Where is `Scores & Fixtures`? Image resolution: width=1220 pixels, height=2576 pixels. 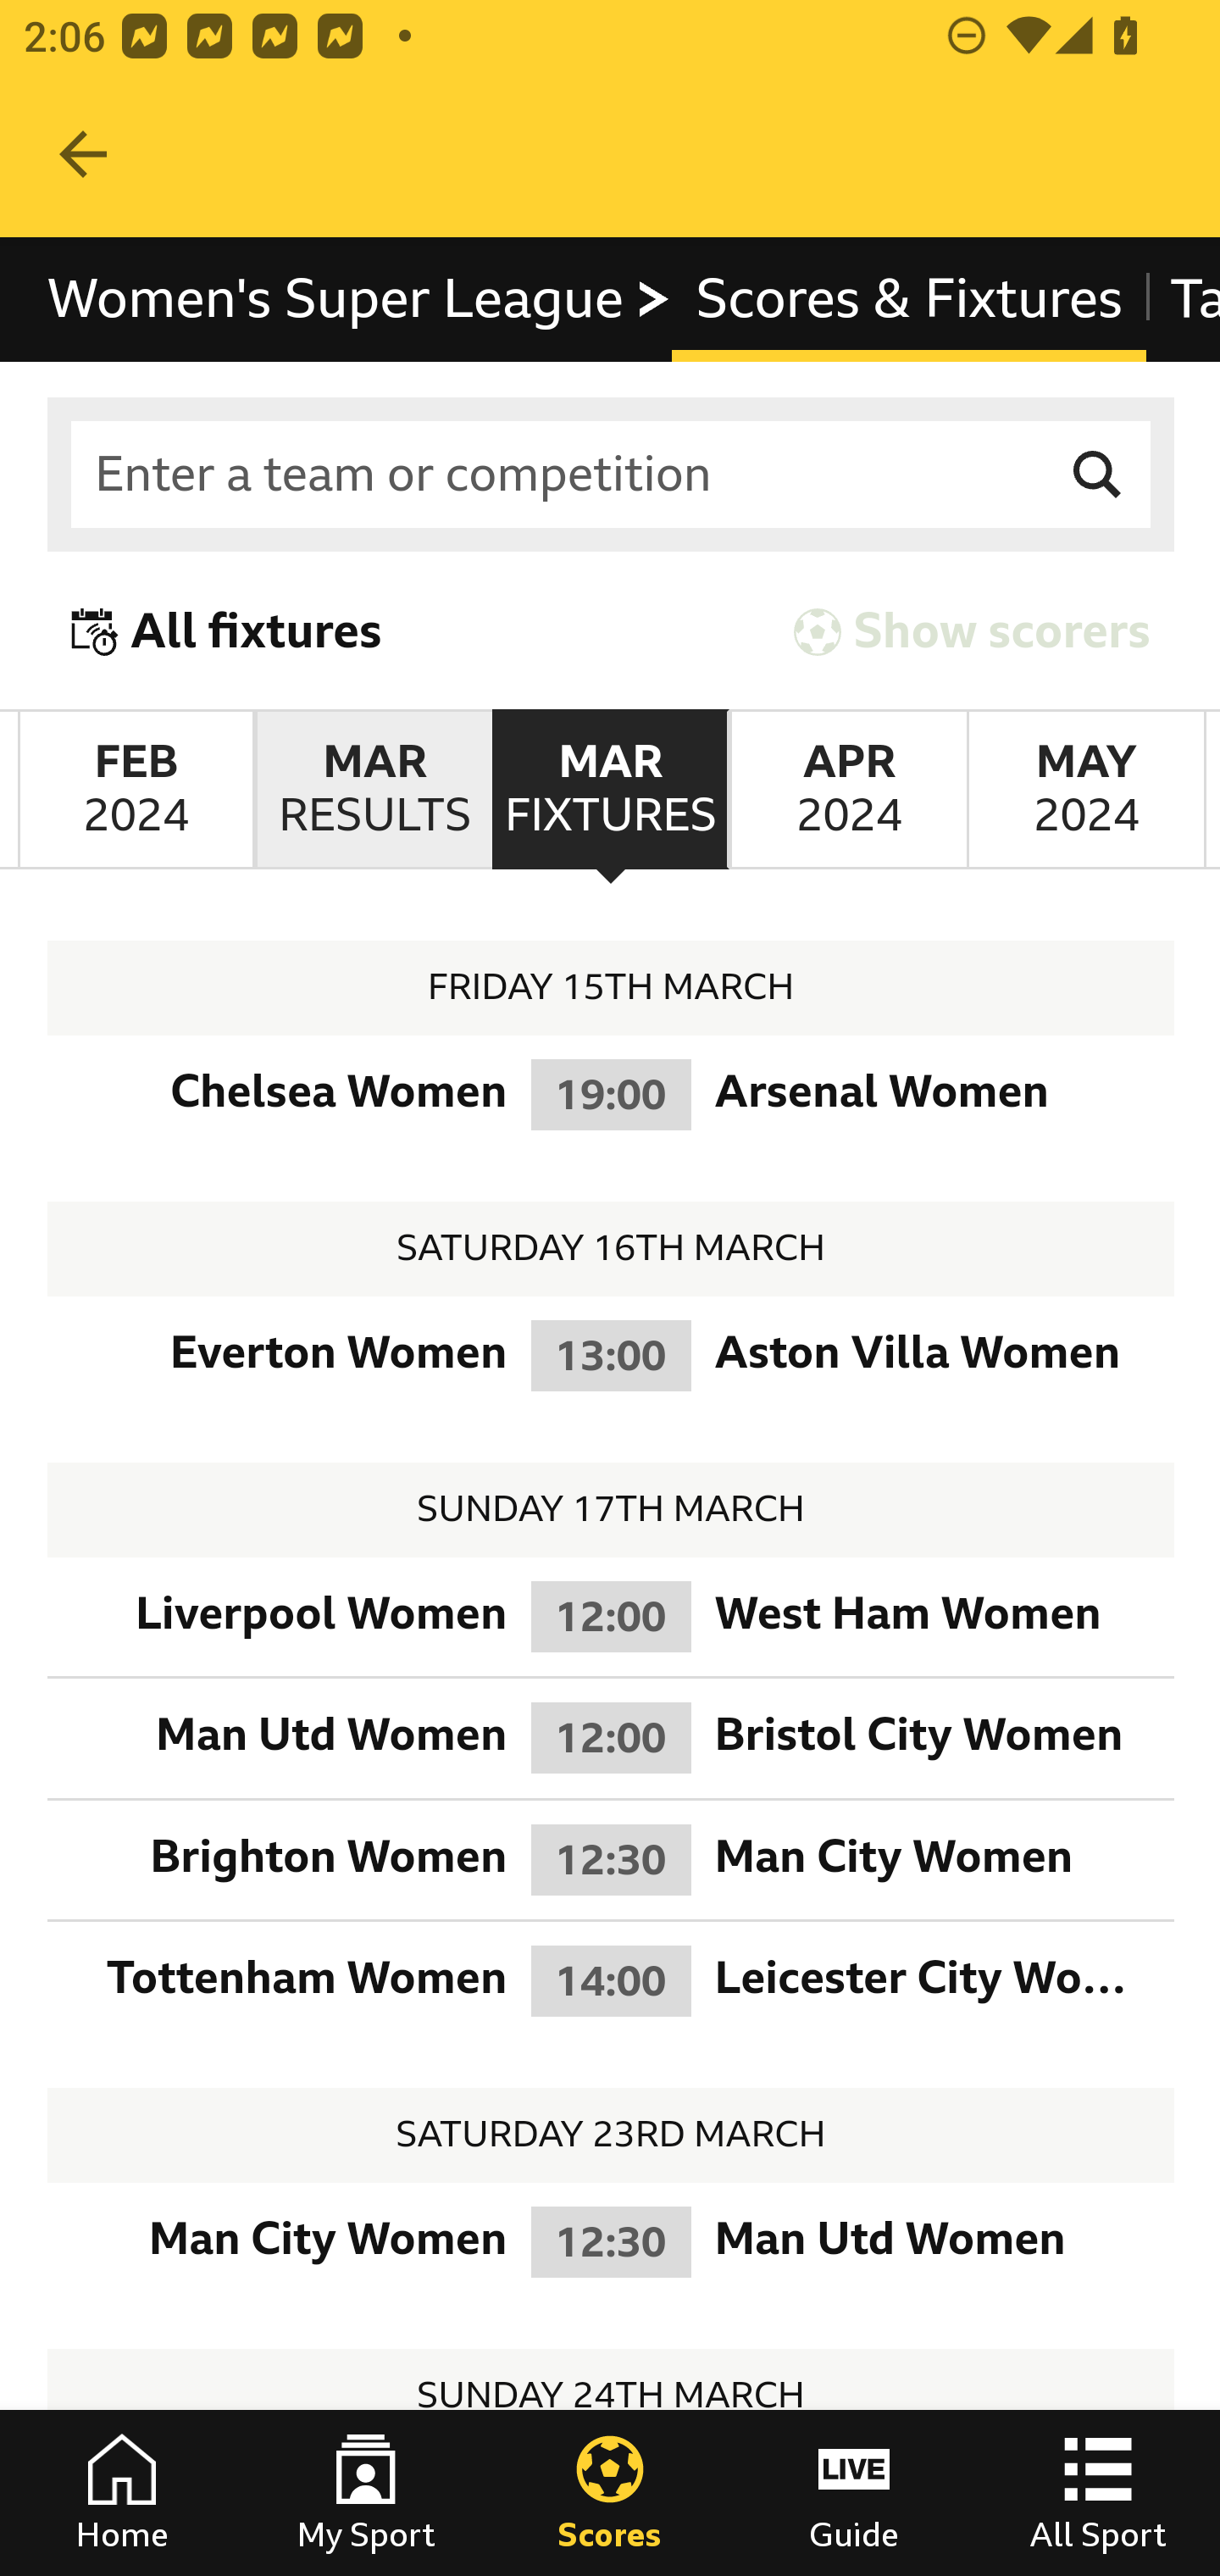 Scores & Fixtures is located at coordinates (908, 298).